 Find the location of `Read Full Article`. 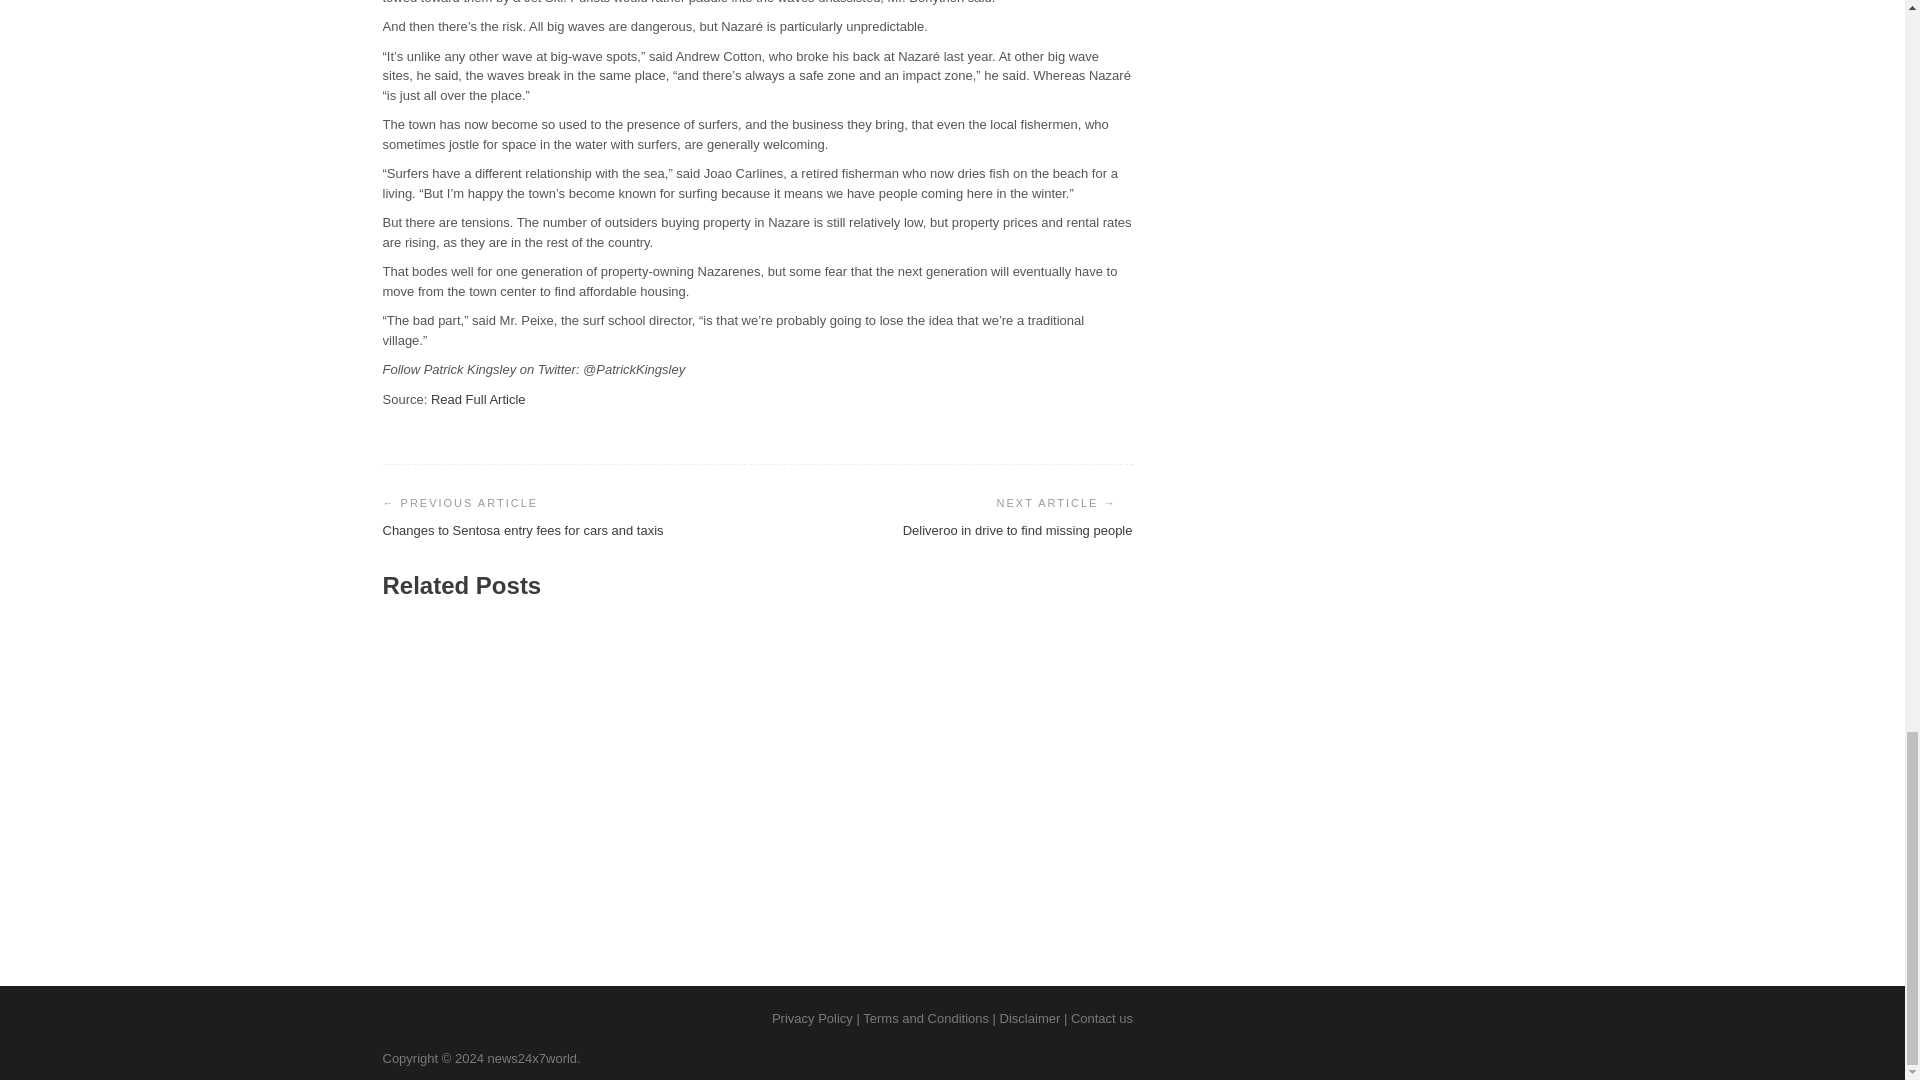

Read Full Article is located at coordinates (478, 400).